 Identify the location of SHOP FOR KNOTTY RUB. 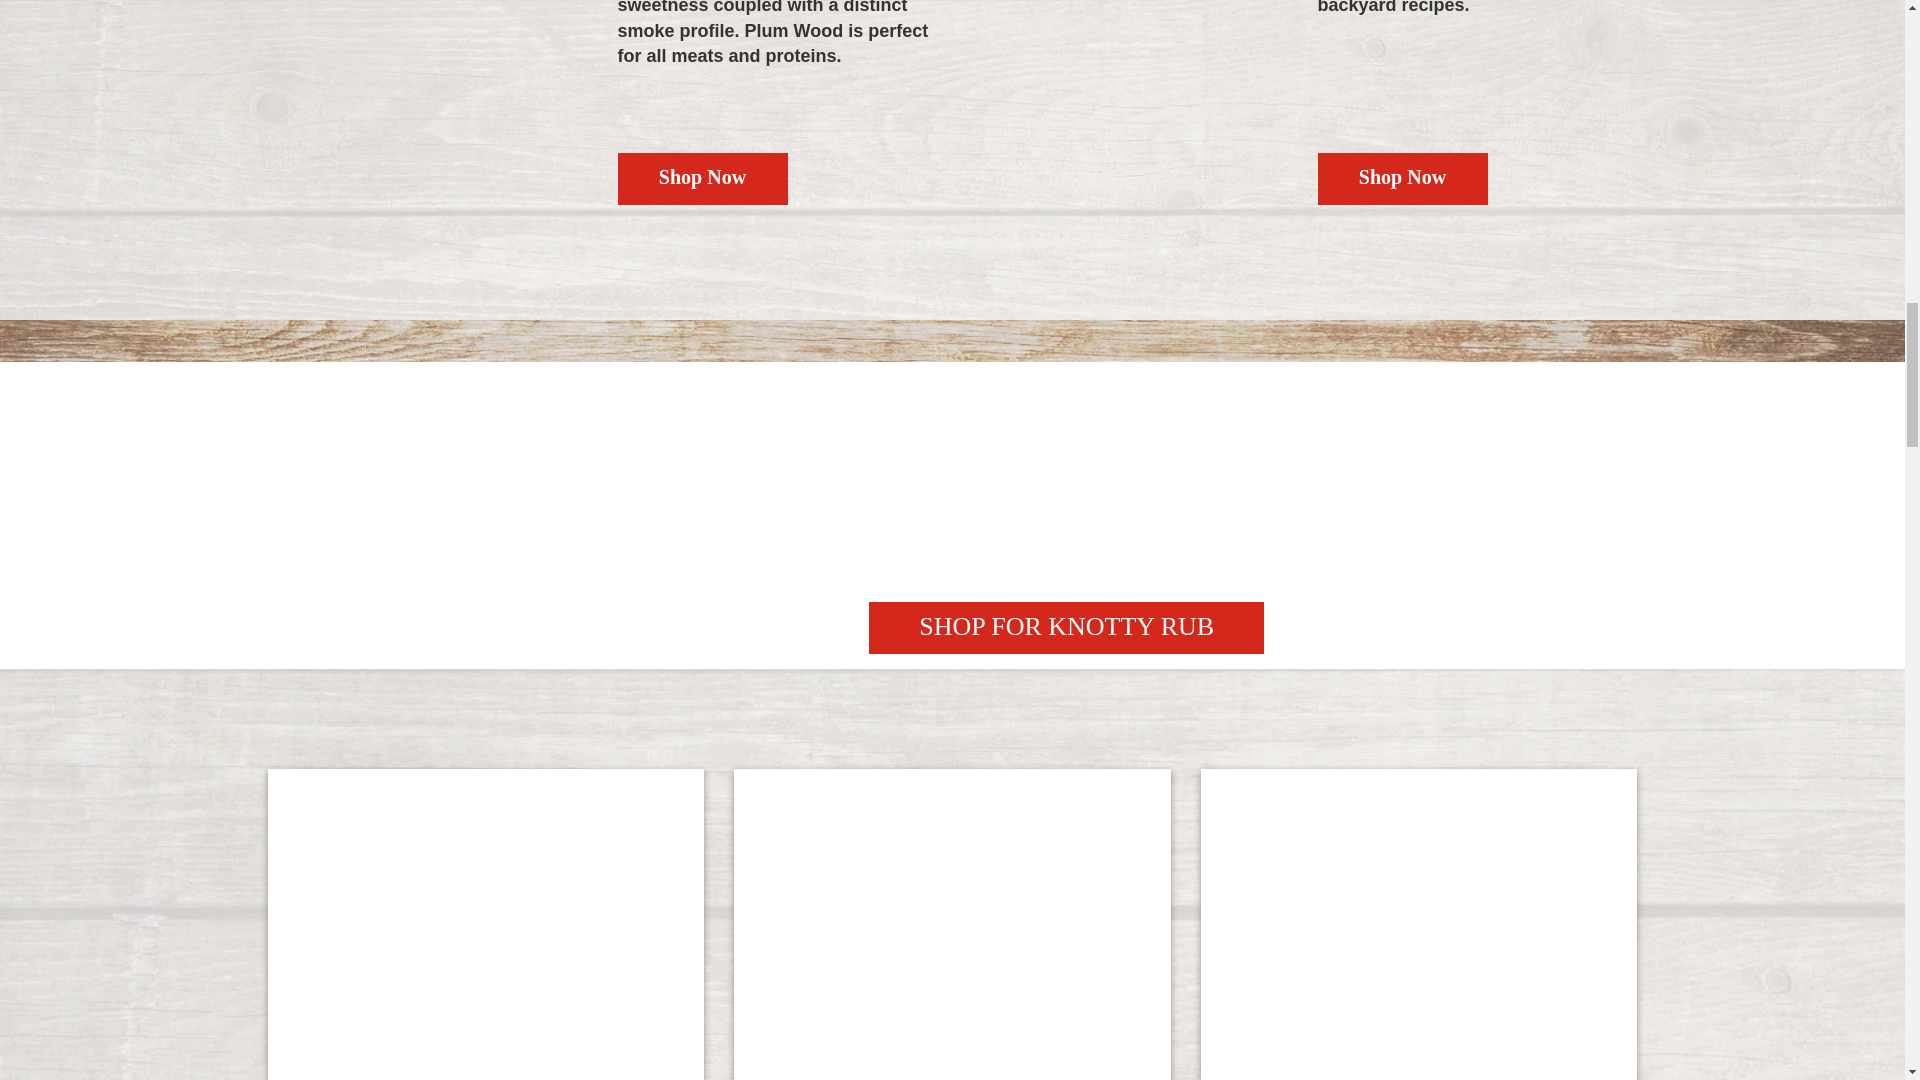
(1066, 628).